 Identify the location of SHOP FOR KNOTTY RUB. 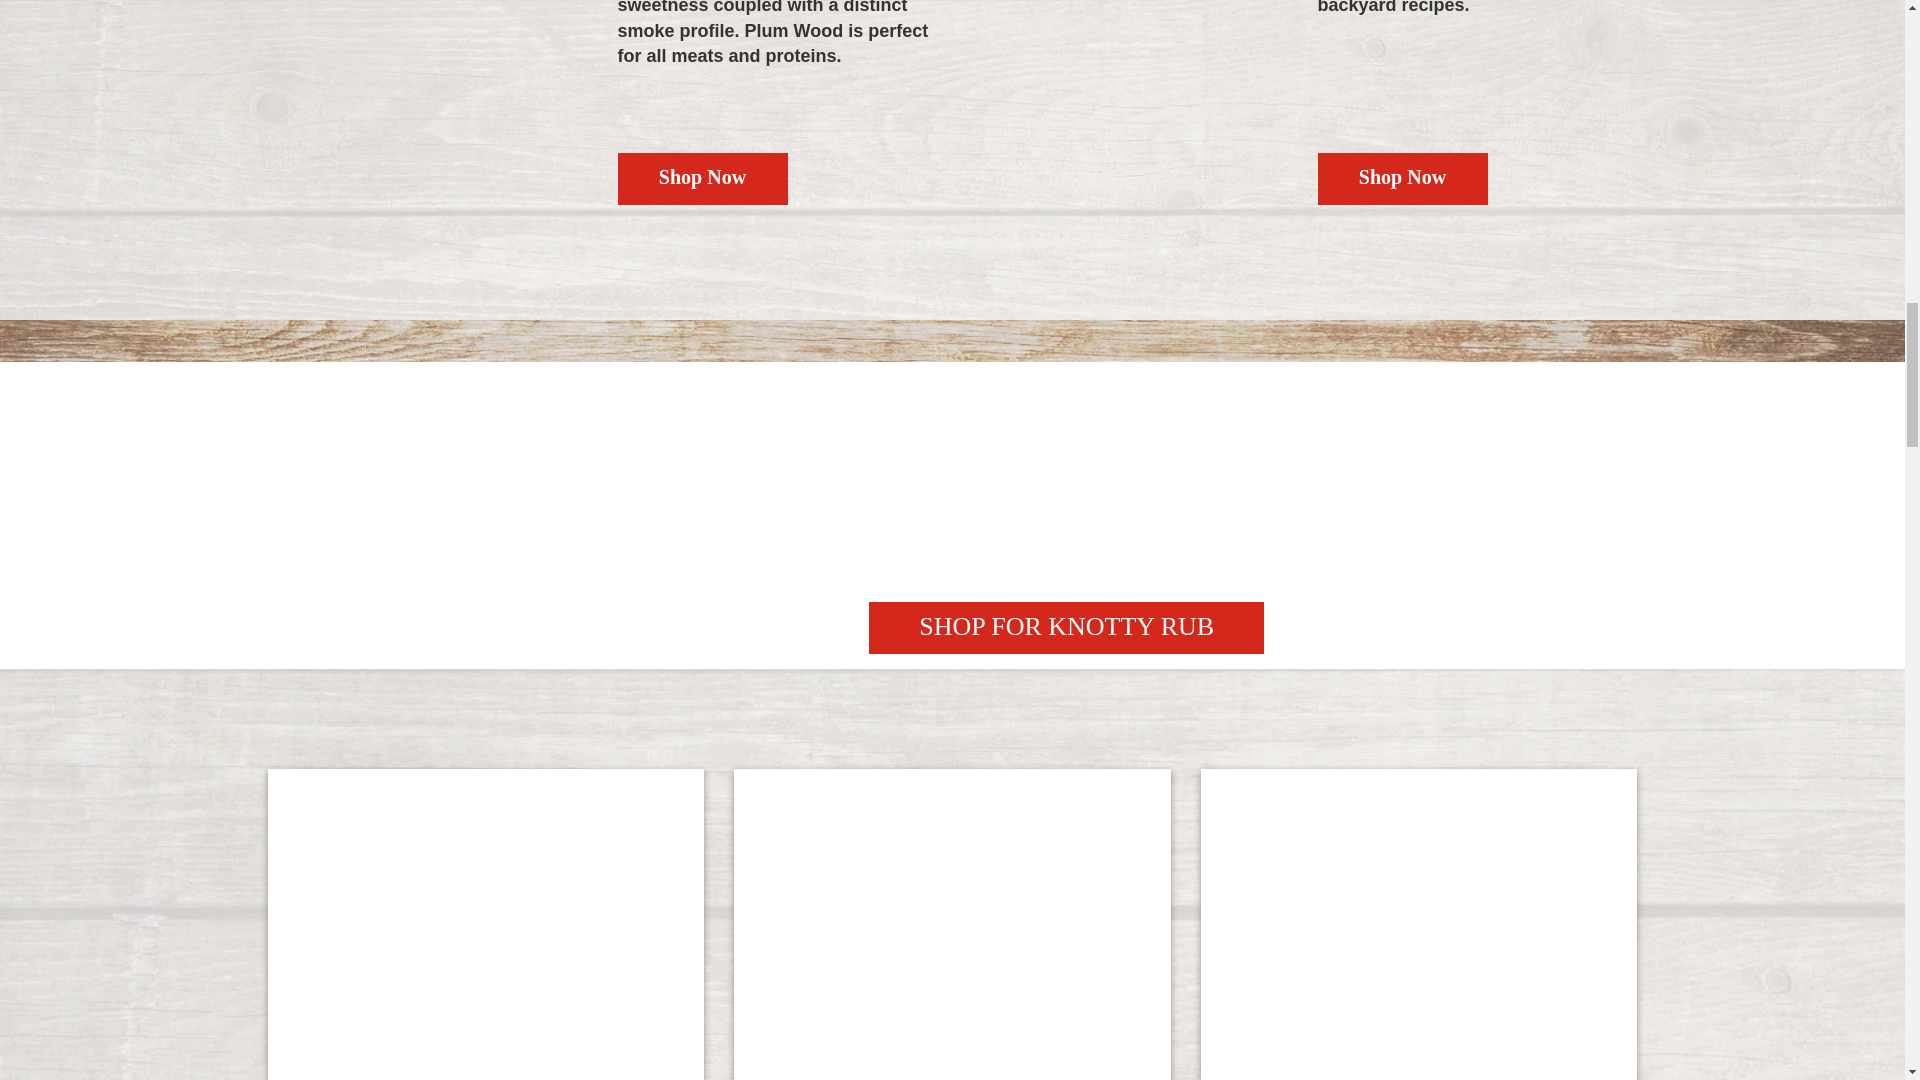
(1066, 628).